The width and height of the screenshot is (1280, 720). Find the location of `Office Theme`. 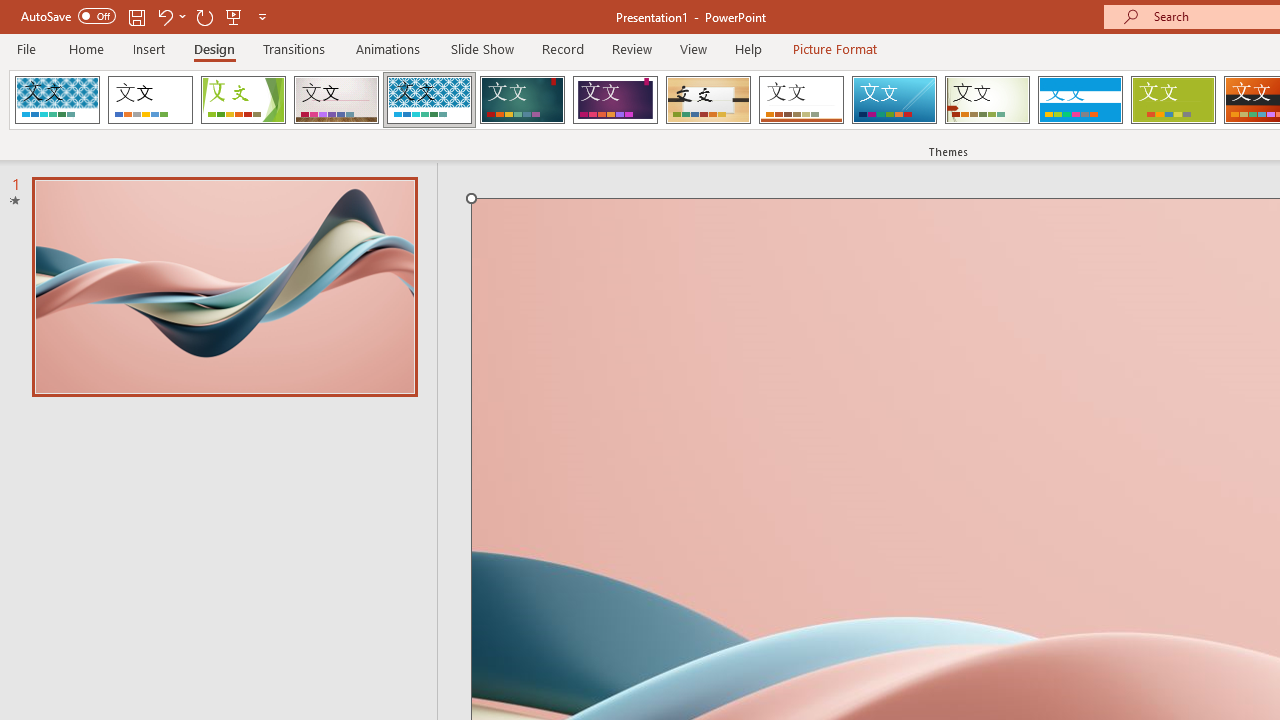

Office Theme is located at coordinates (150, 100).